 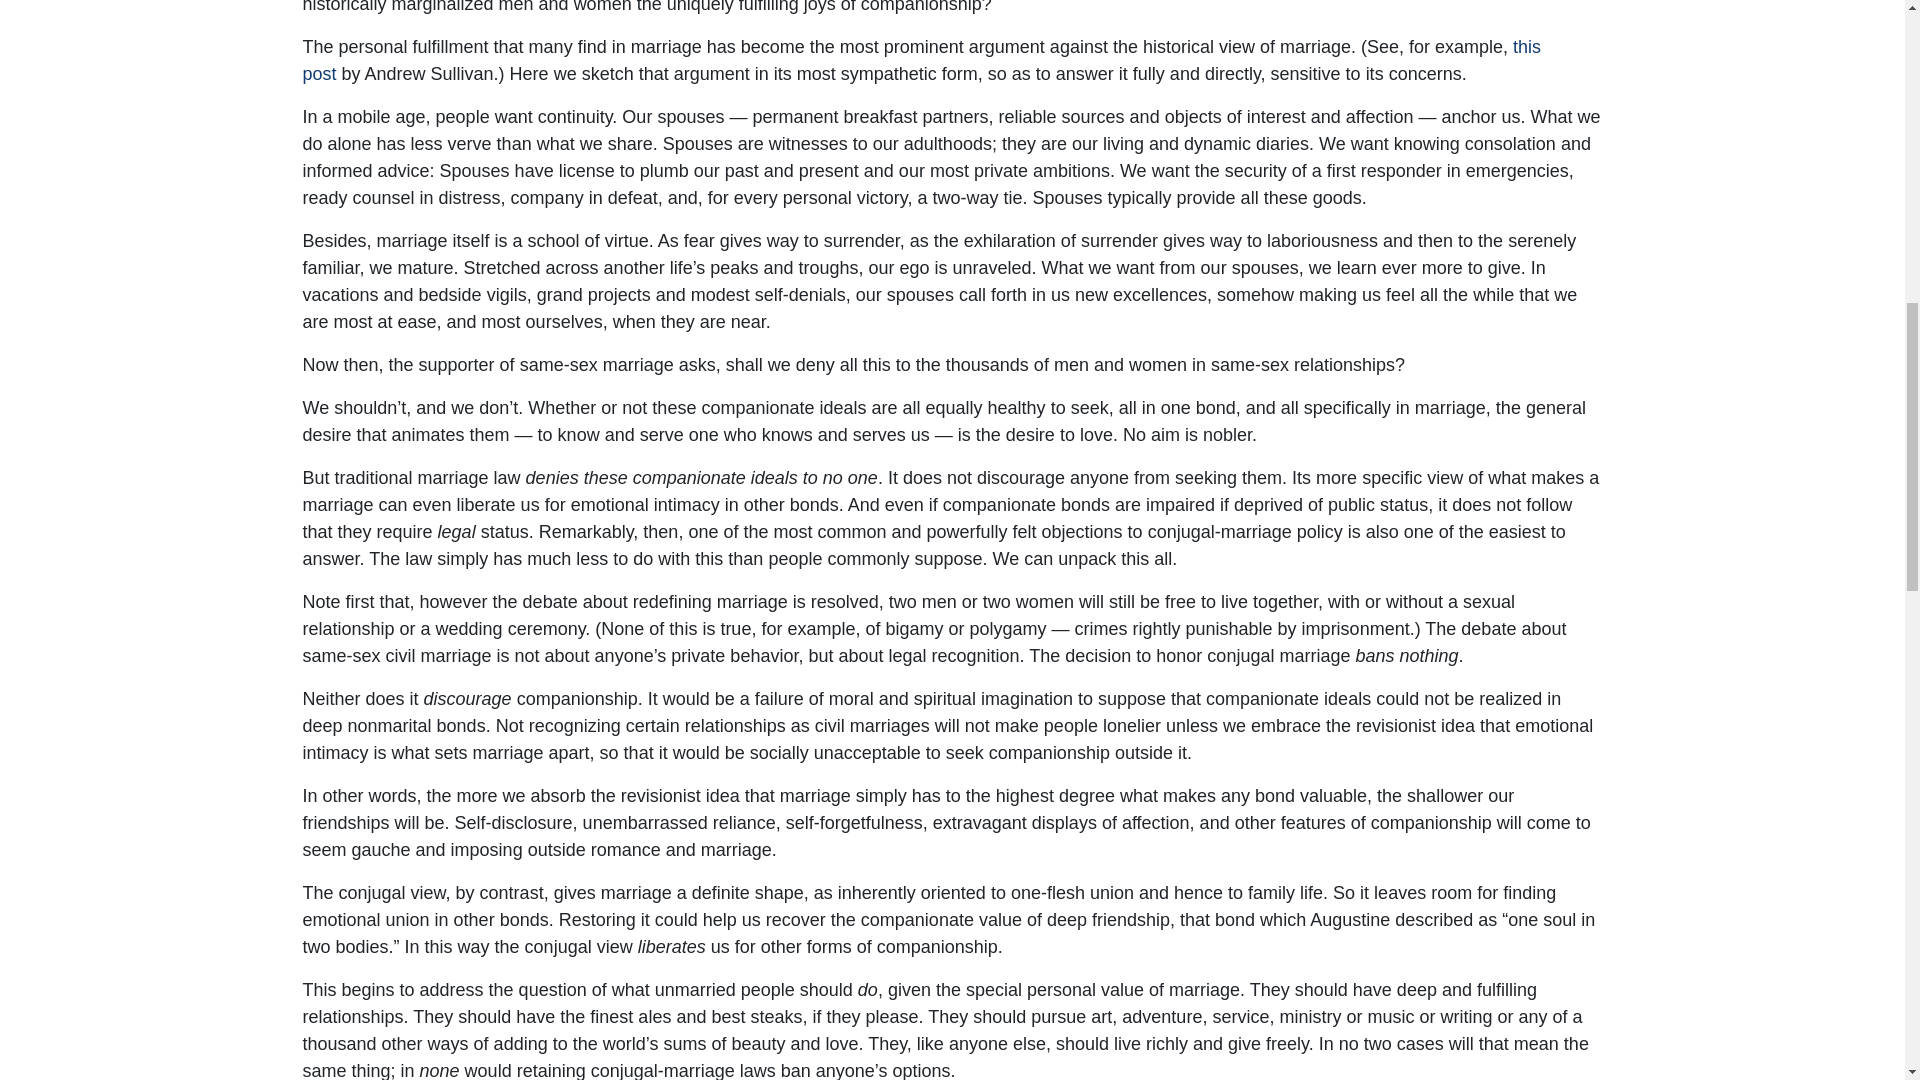 I want to click on this post, so click(x=921, y=60).